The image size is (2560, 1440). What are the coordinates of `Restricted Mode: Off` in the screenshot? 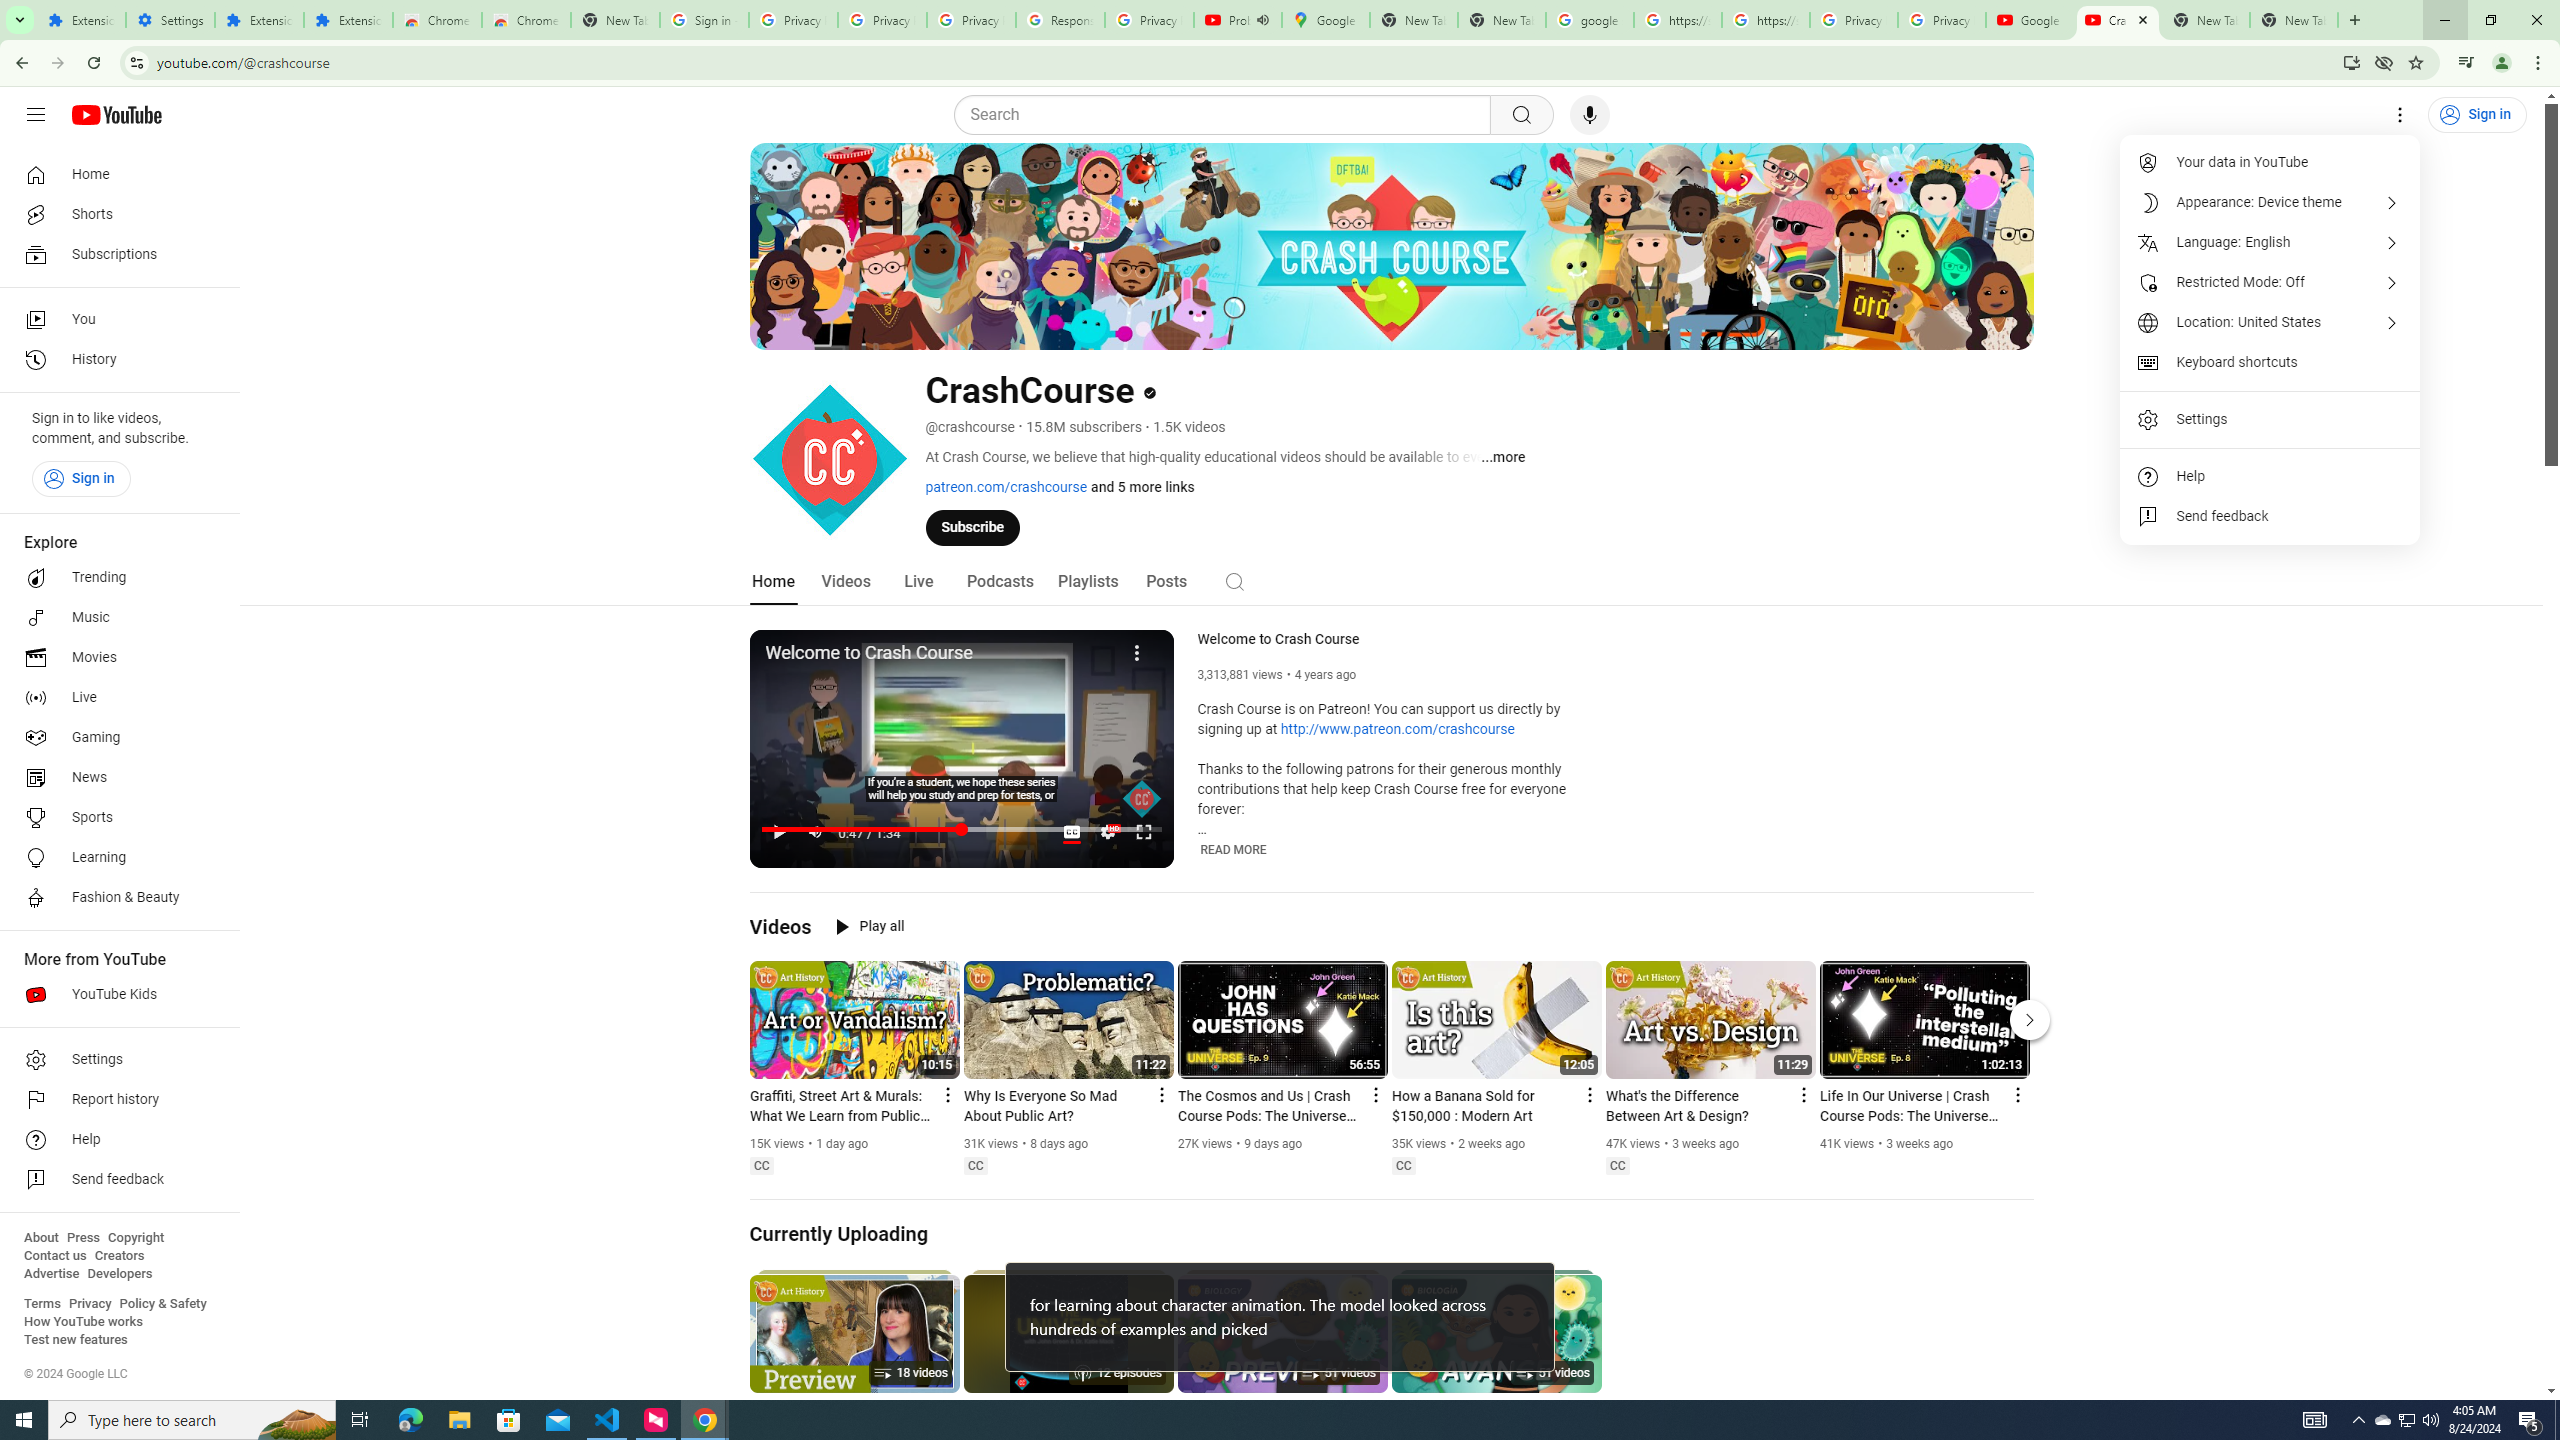 It's located at (2270, 282).